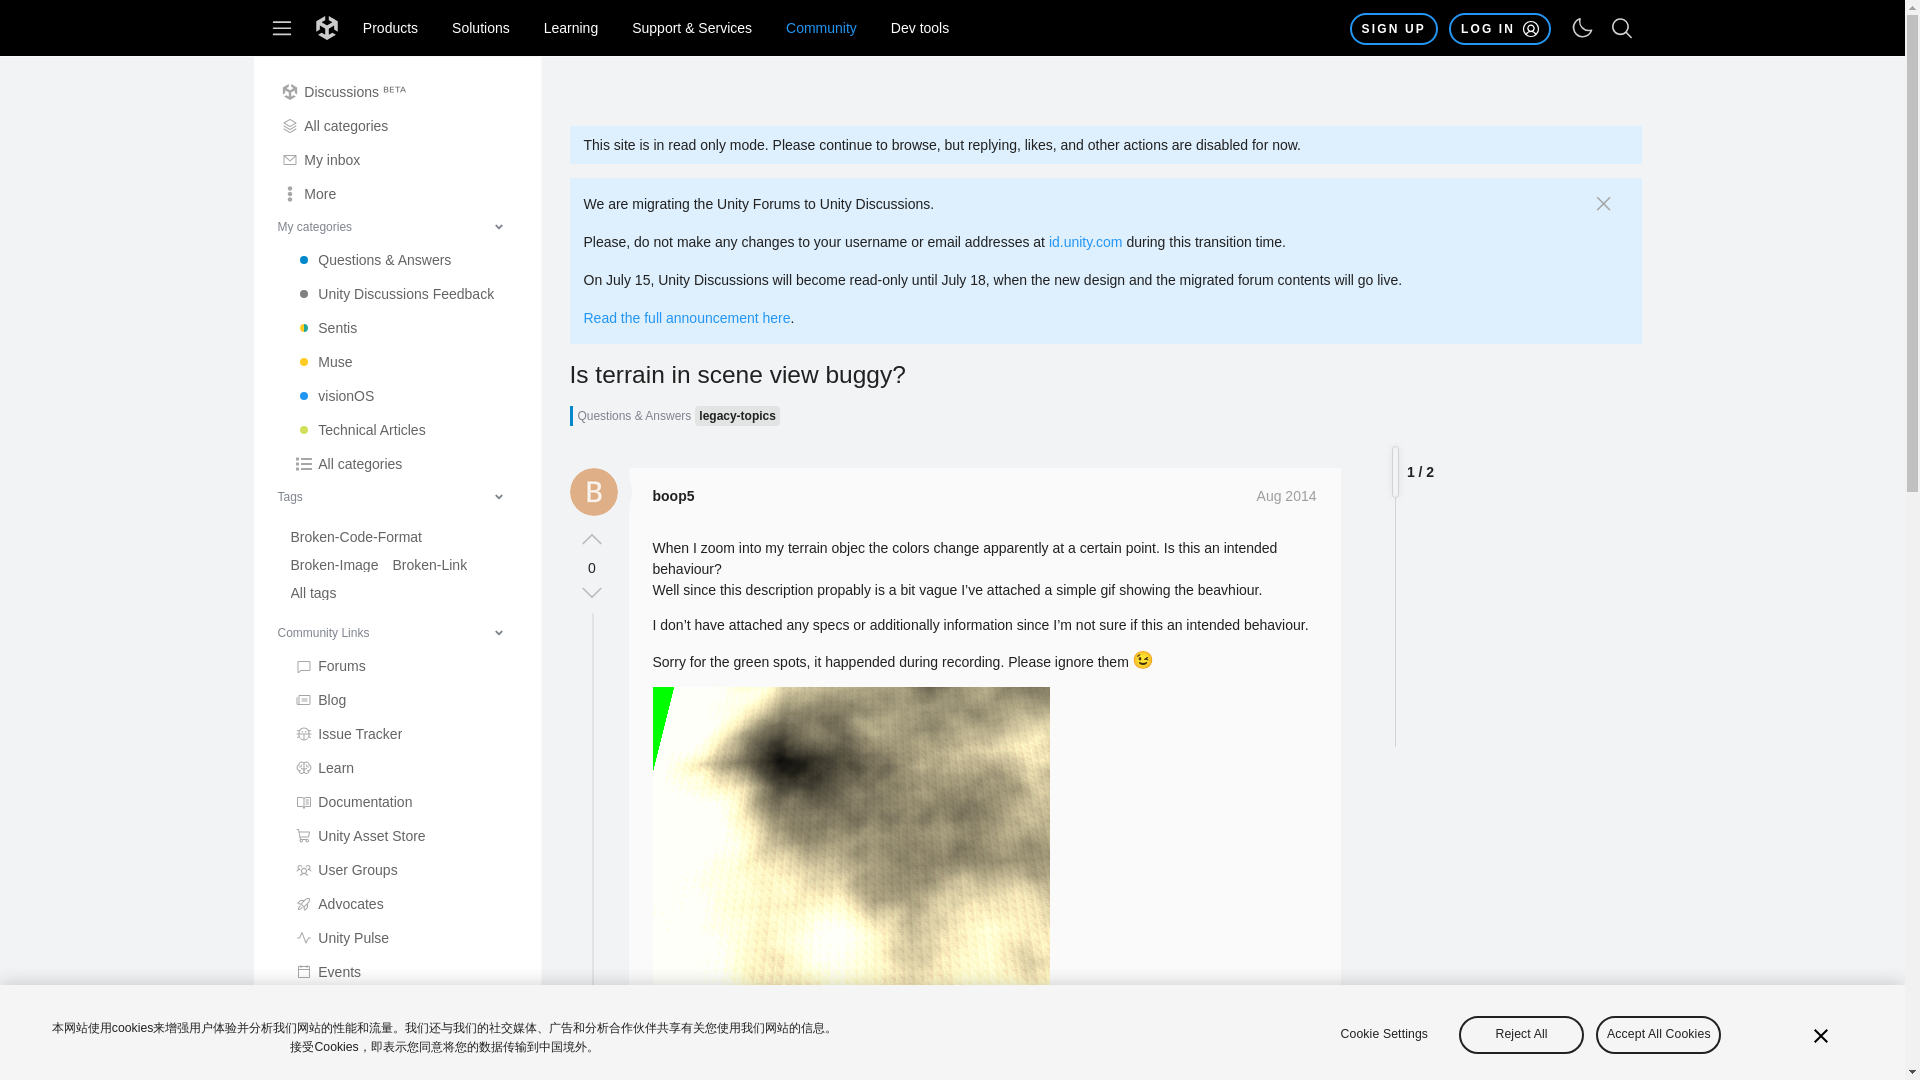 The width and height of the screenshot is (1920, 1080). What do you see at coordinates (404, 938) in the screenshot?
I see `Unity Pulse` at bounding box center [404, 938].